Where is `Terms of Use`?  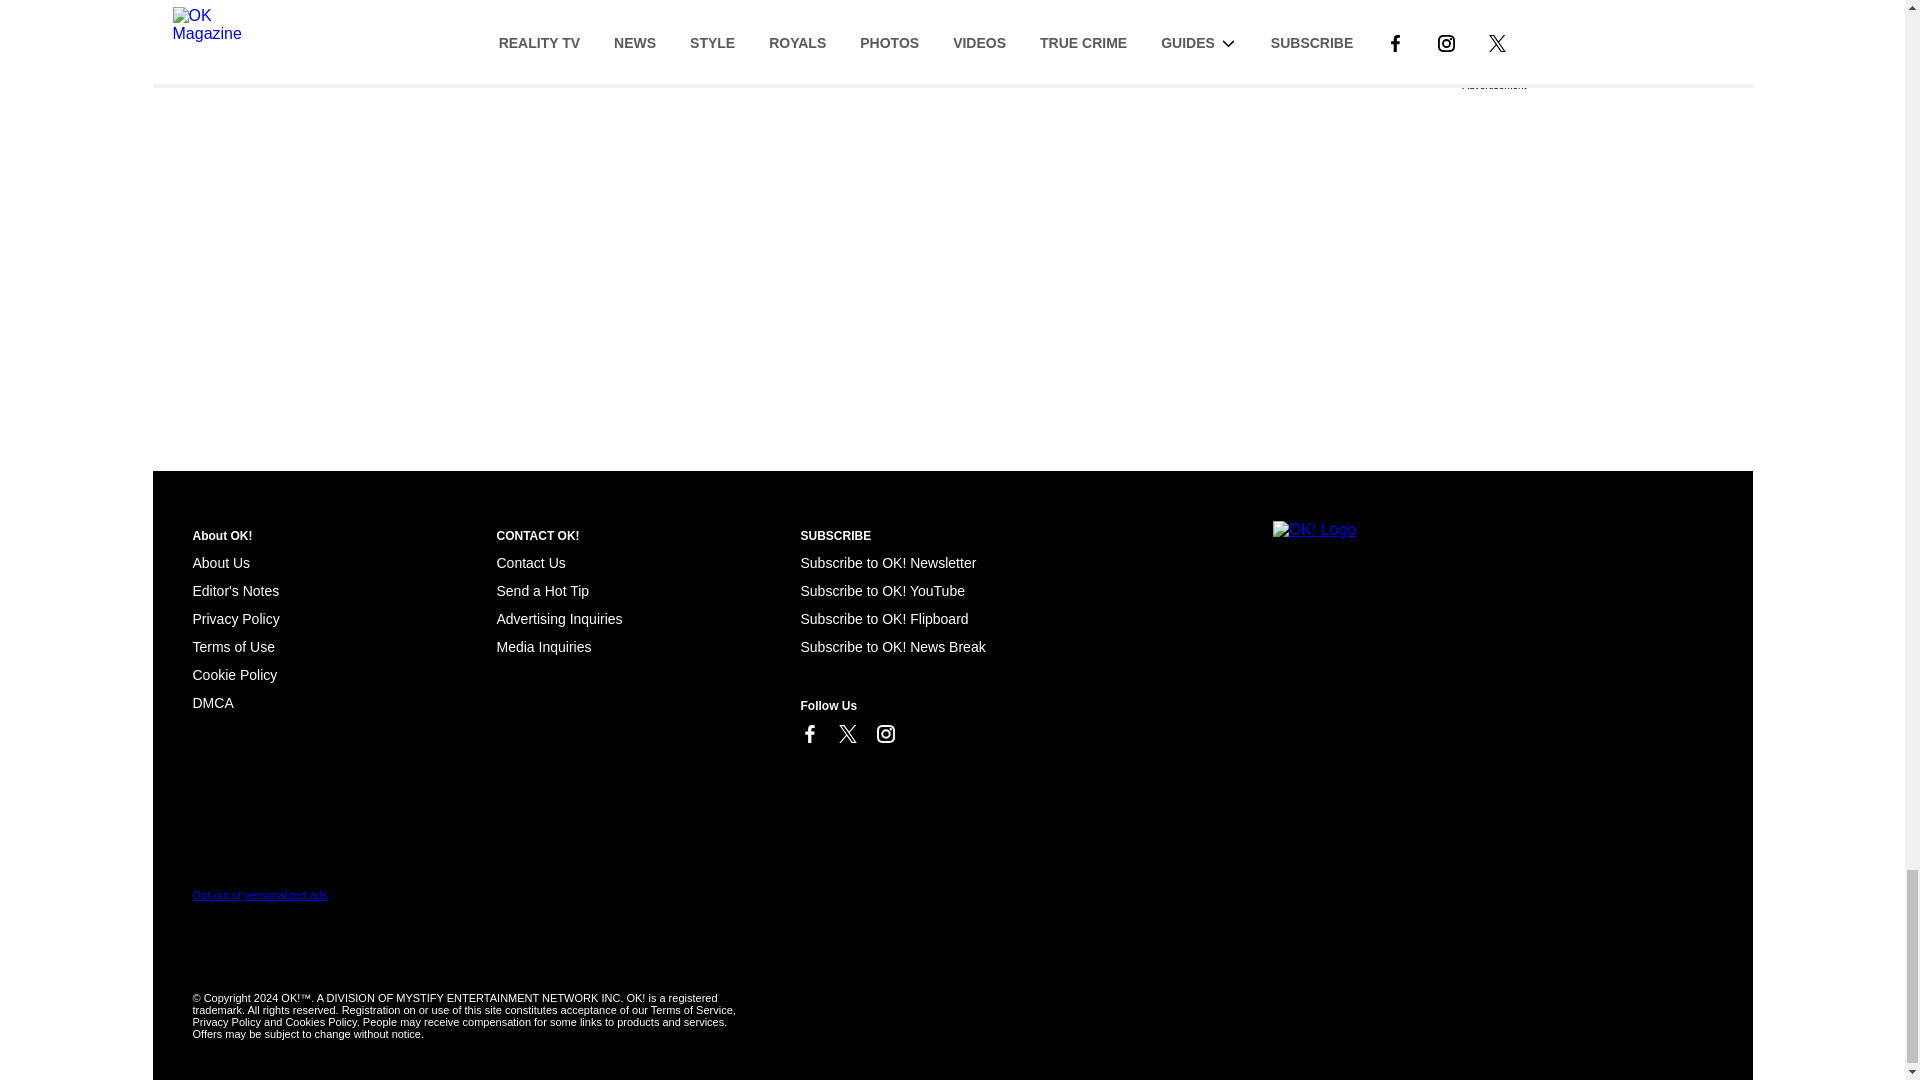 Terms of Use is located at coordinates (233, 646).